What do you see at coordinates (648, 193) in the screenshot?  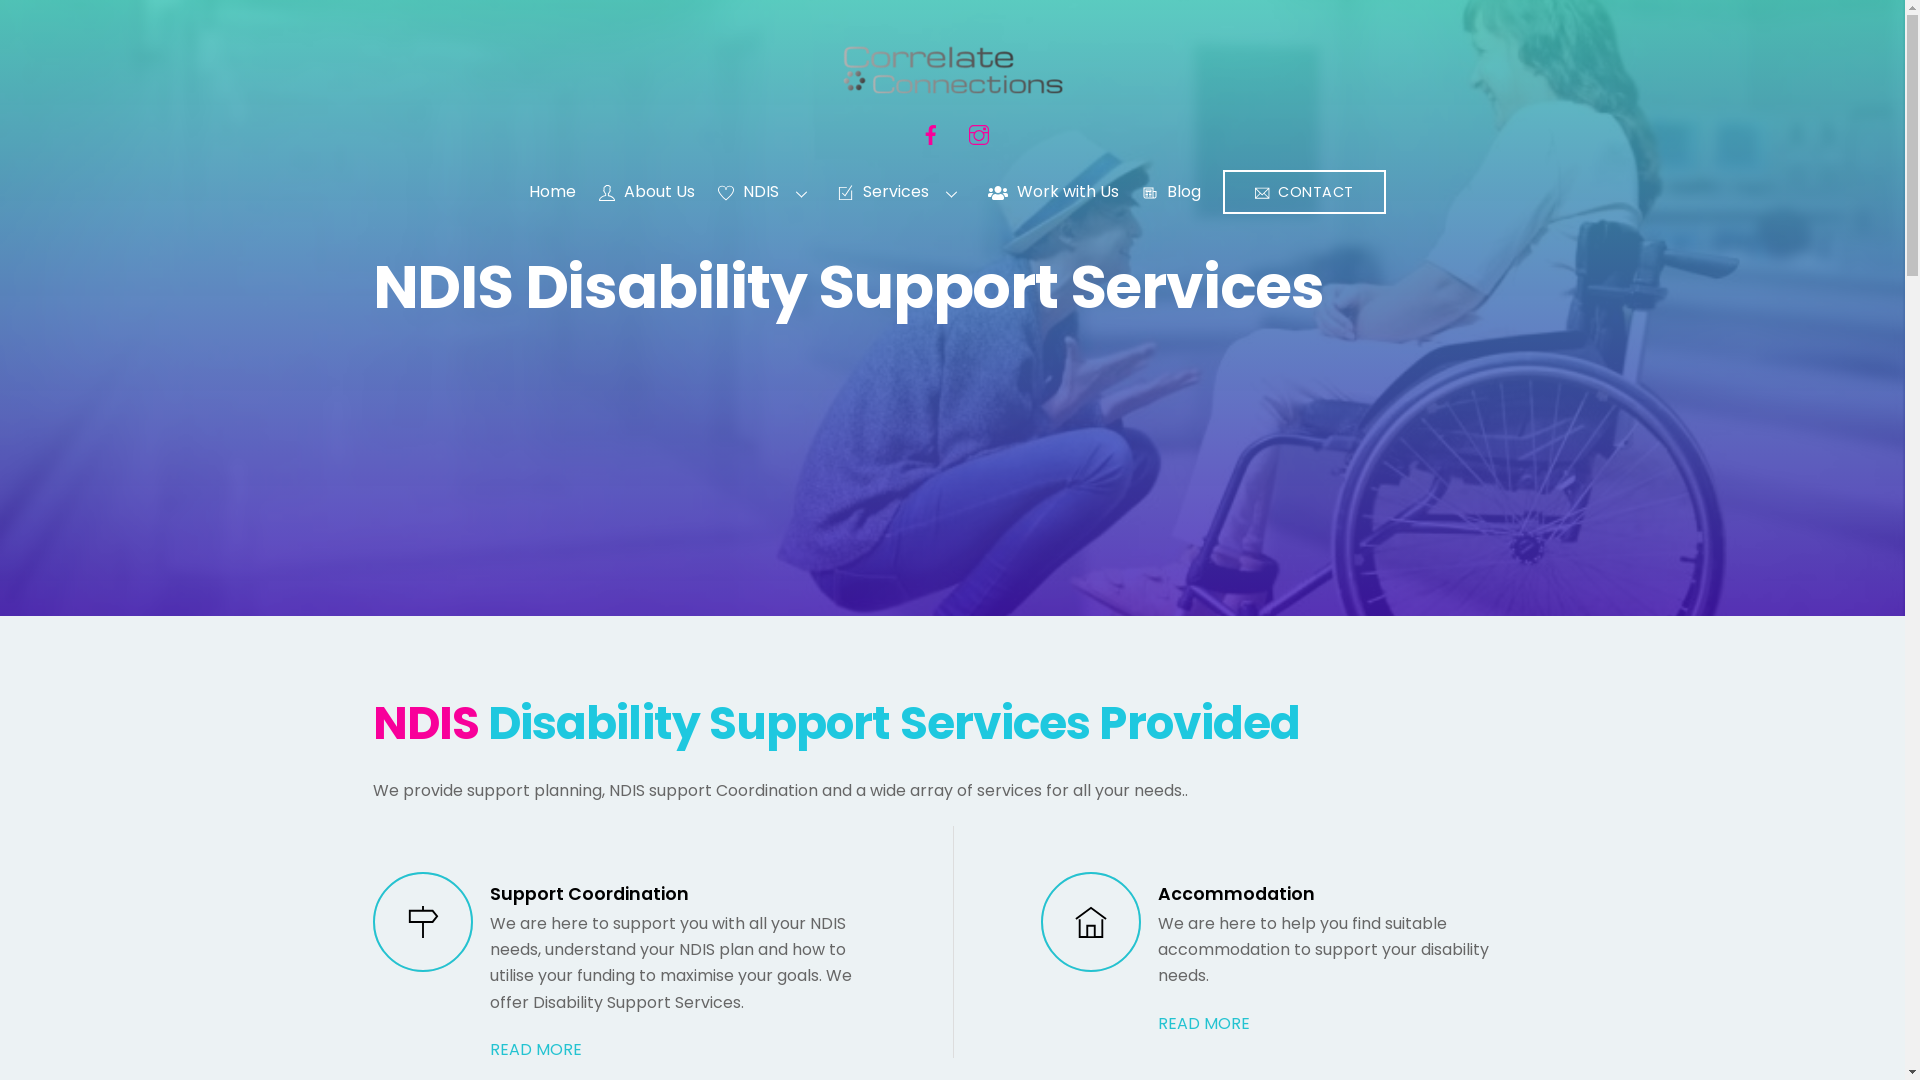 I see `About Us` at bounding box center [648, 193].